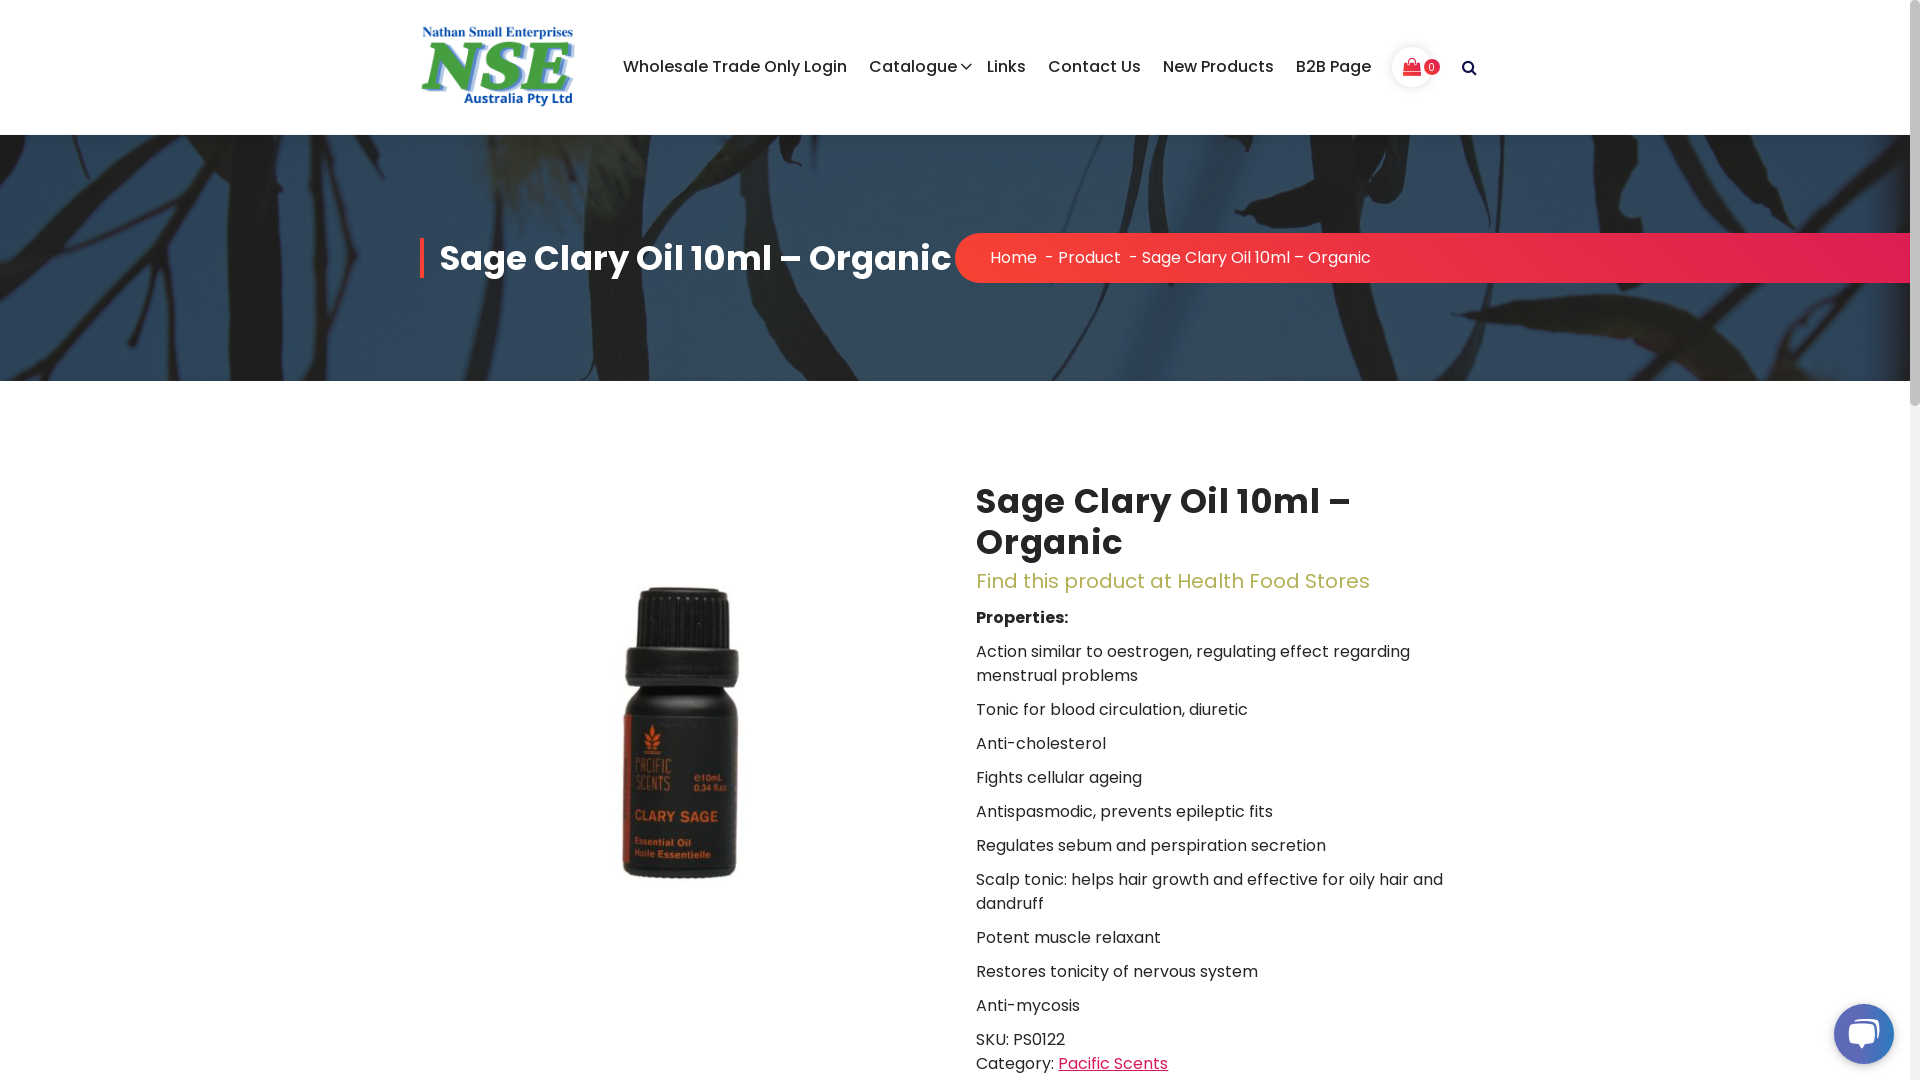 This screenshot has height=1080, width=1920. Describe the element at coordinates (1334, 67) in the screenshot. I see `B2B Page` at that location.